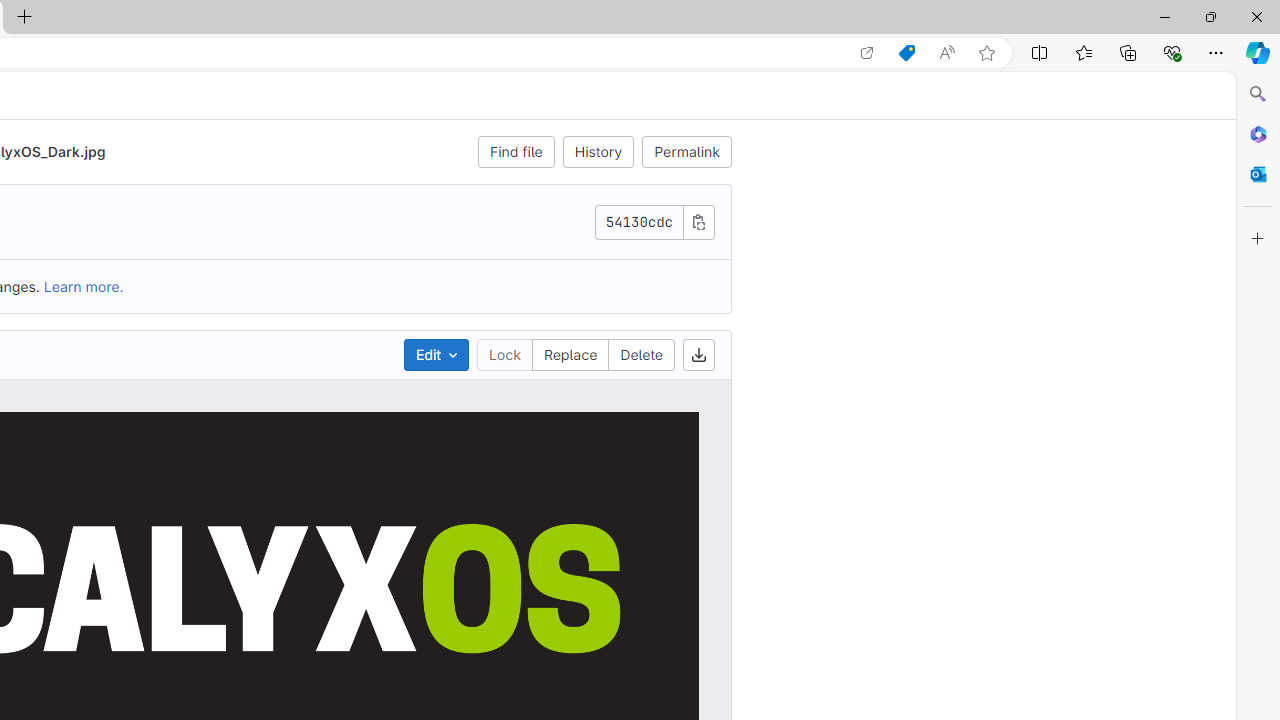 The height and width of the screenshot is (720, 1280). What do you see at coordinates (699, 354) in the screenshot?
I see `Download` at bounding box center [699, 354].